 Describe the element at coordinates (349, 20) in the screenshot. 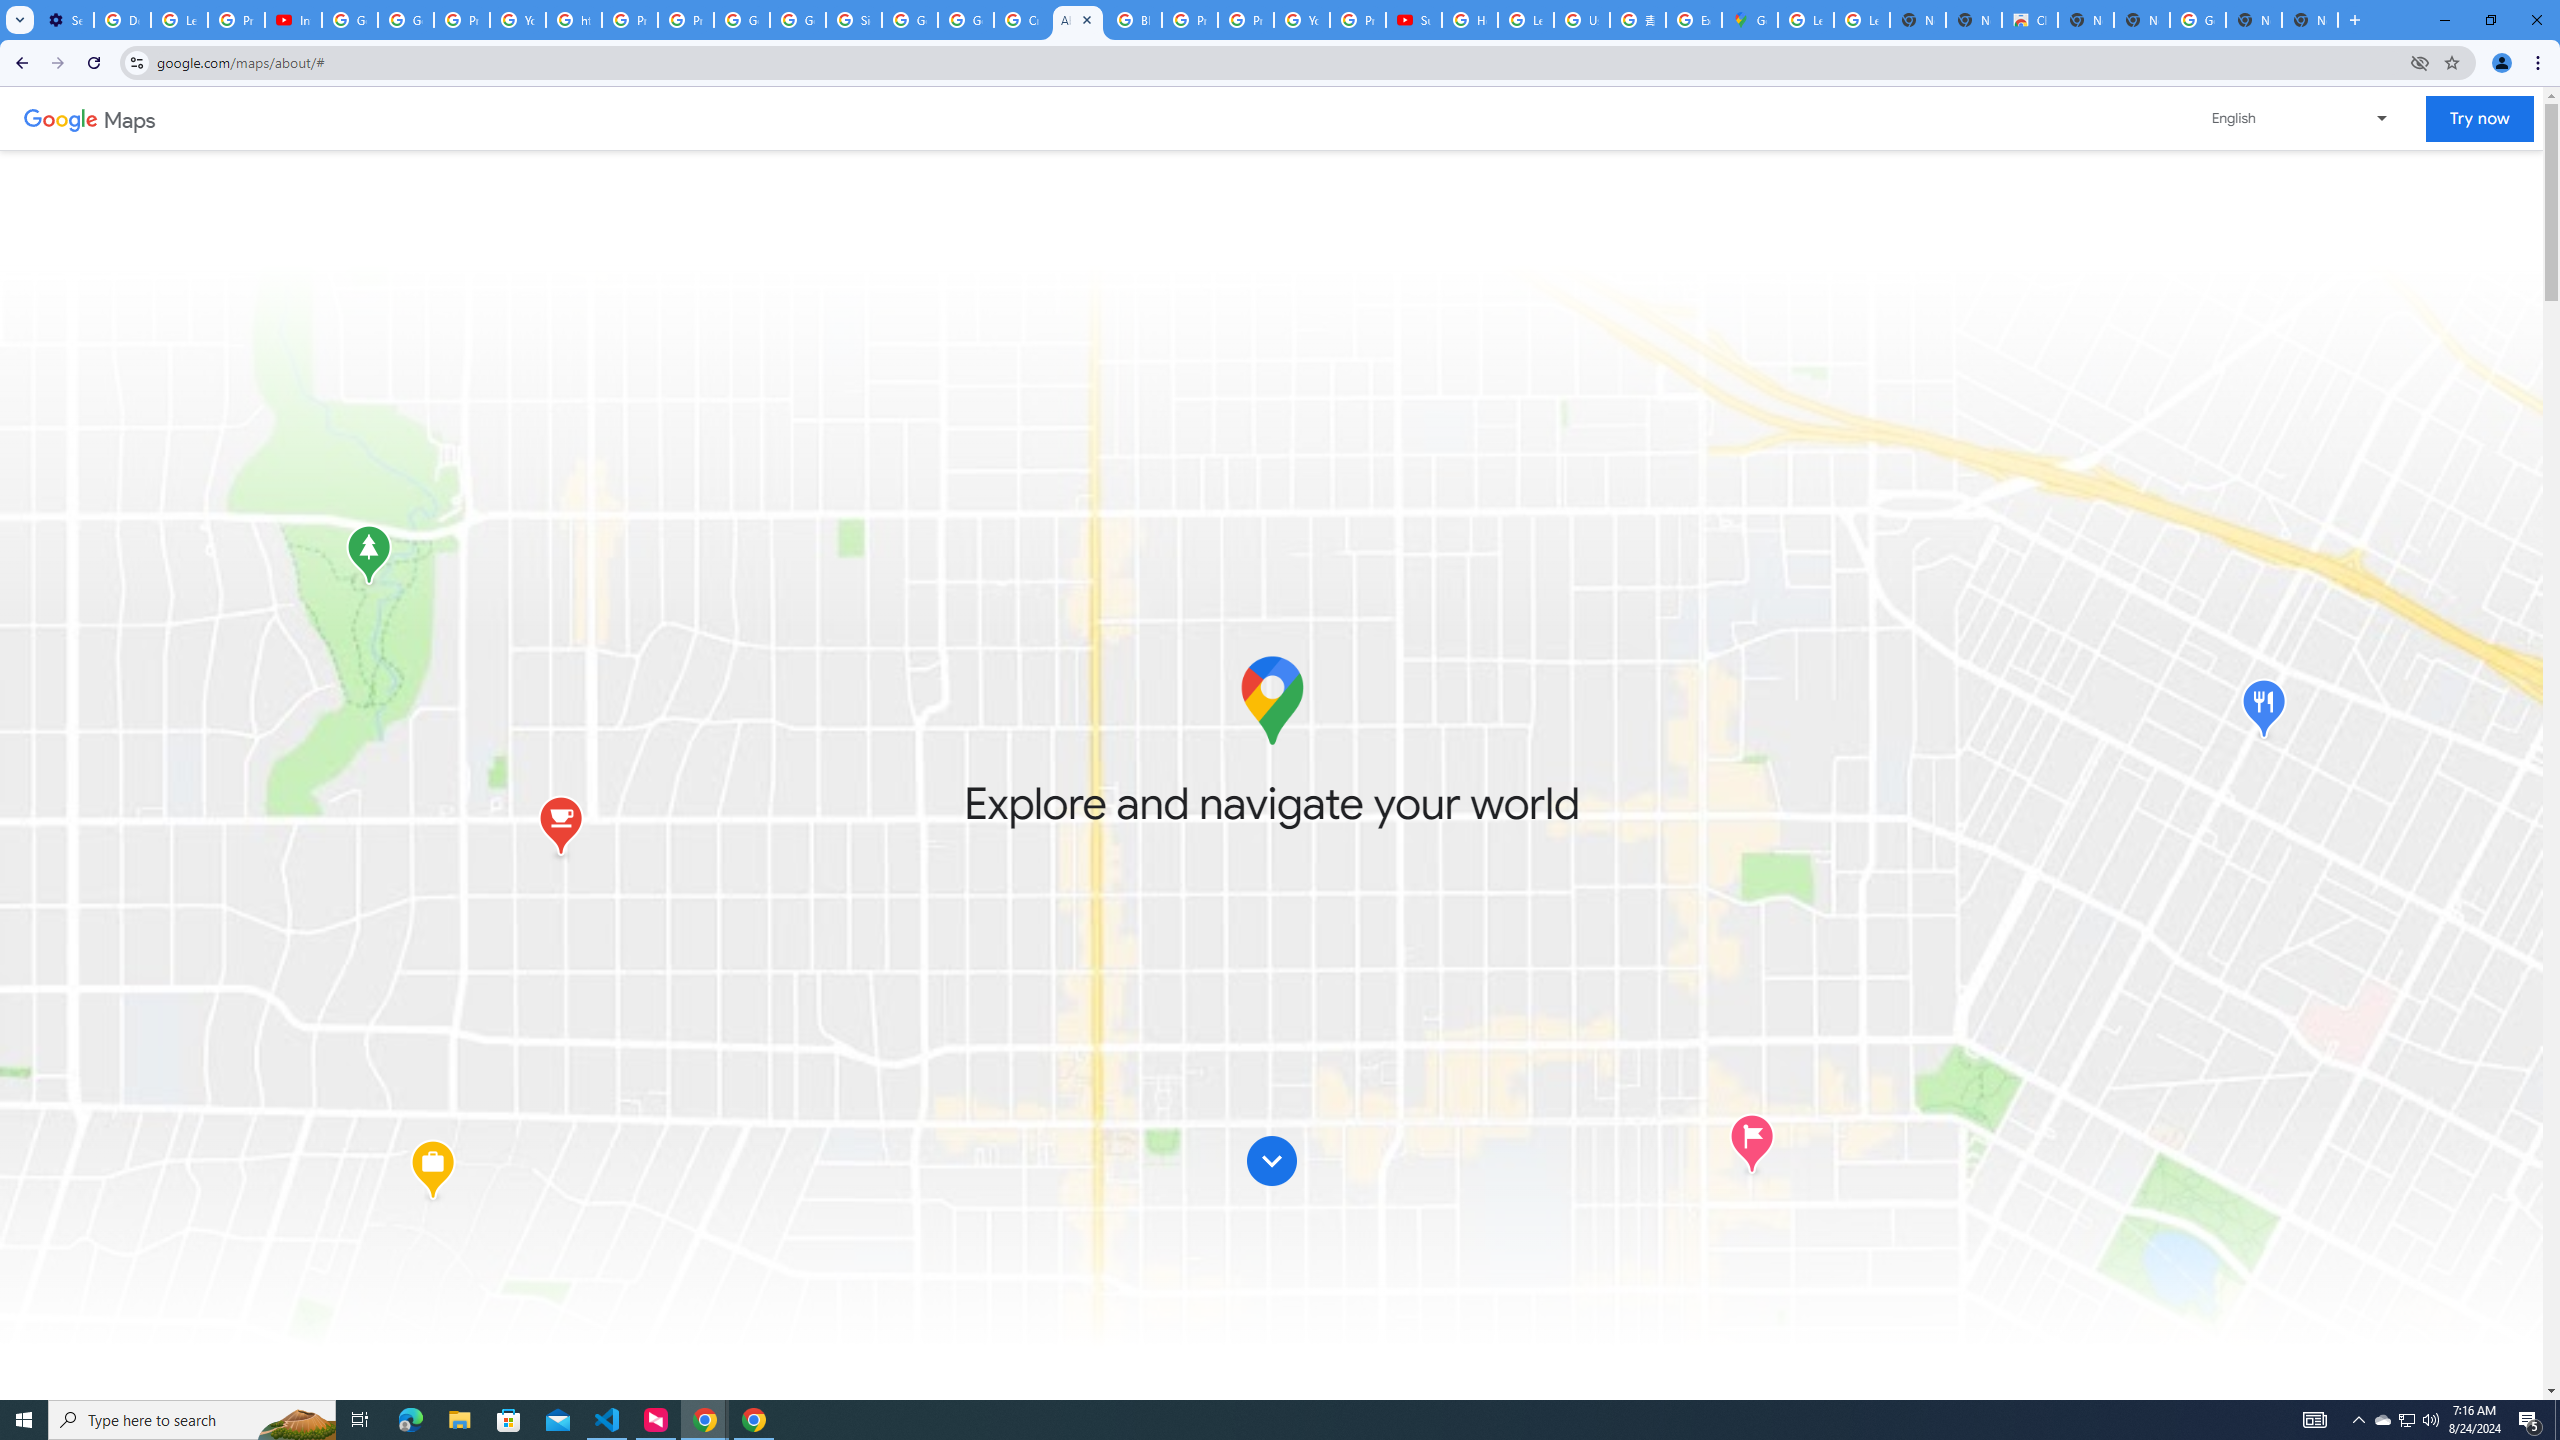

I see `Google Account Help` at that location.